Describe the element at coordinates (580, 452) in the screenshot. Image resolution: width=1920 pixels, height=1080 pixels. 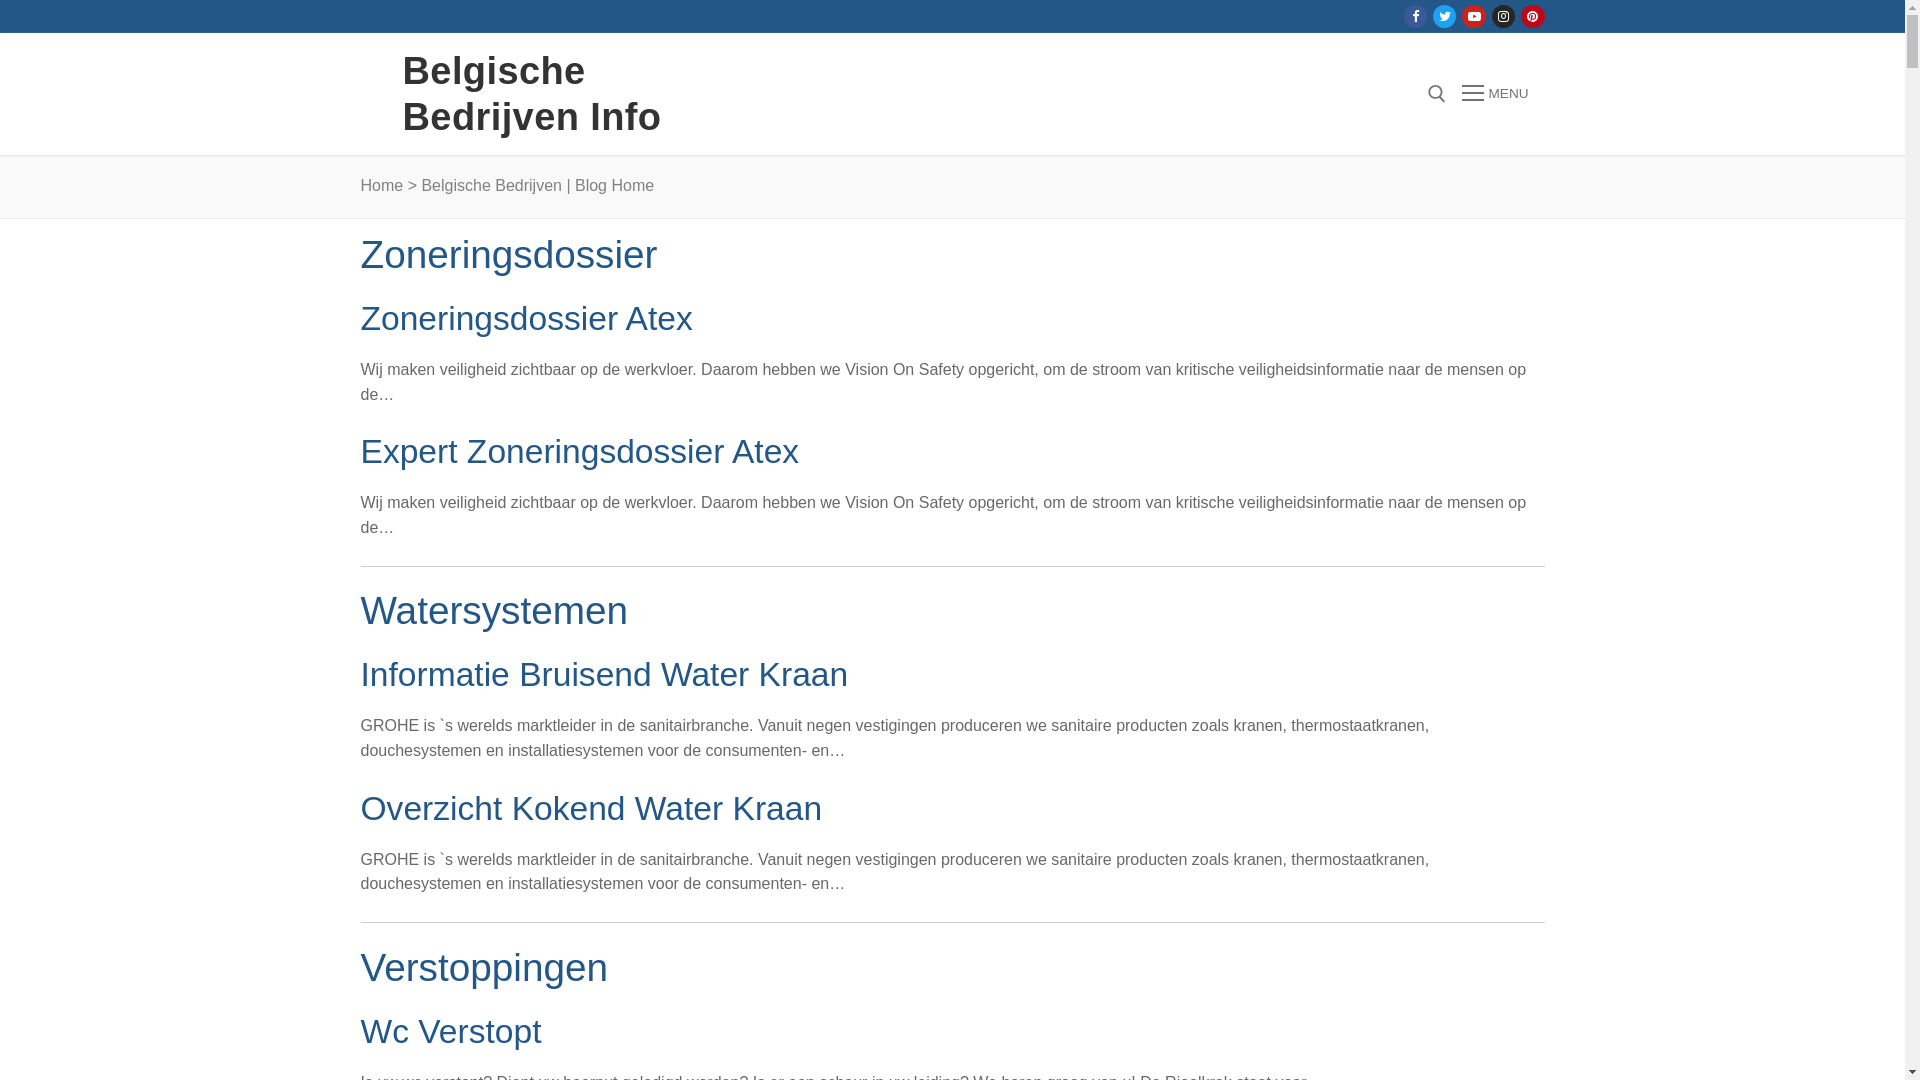
I see `Expert Zoneringsdossier Atex` at that location.